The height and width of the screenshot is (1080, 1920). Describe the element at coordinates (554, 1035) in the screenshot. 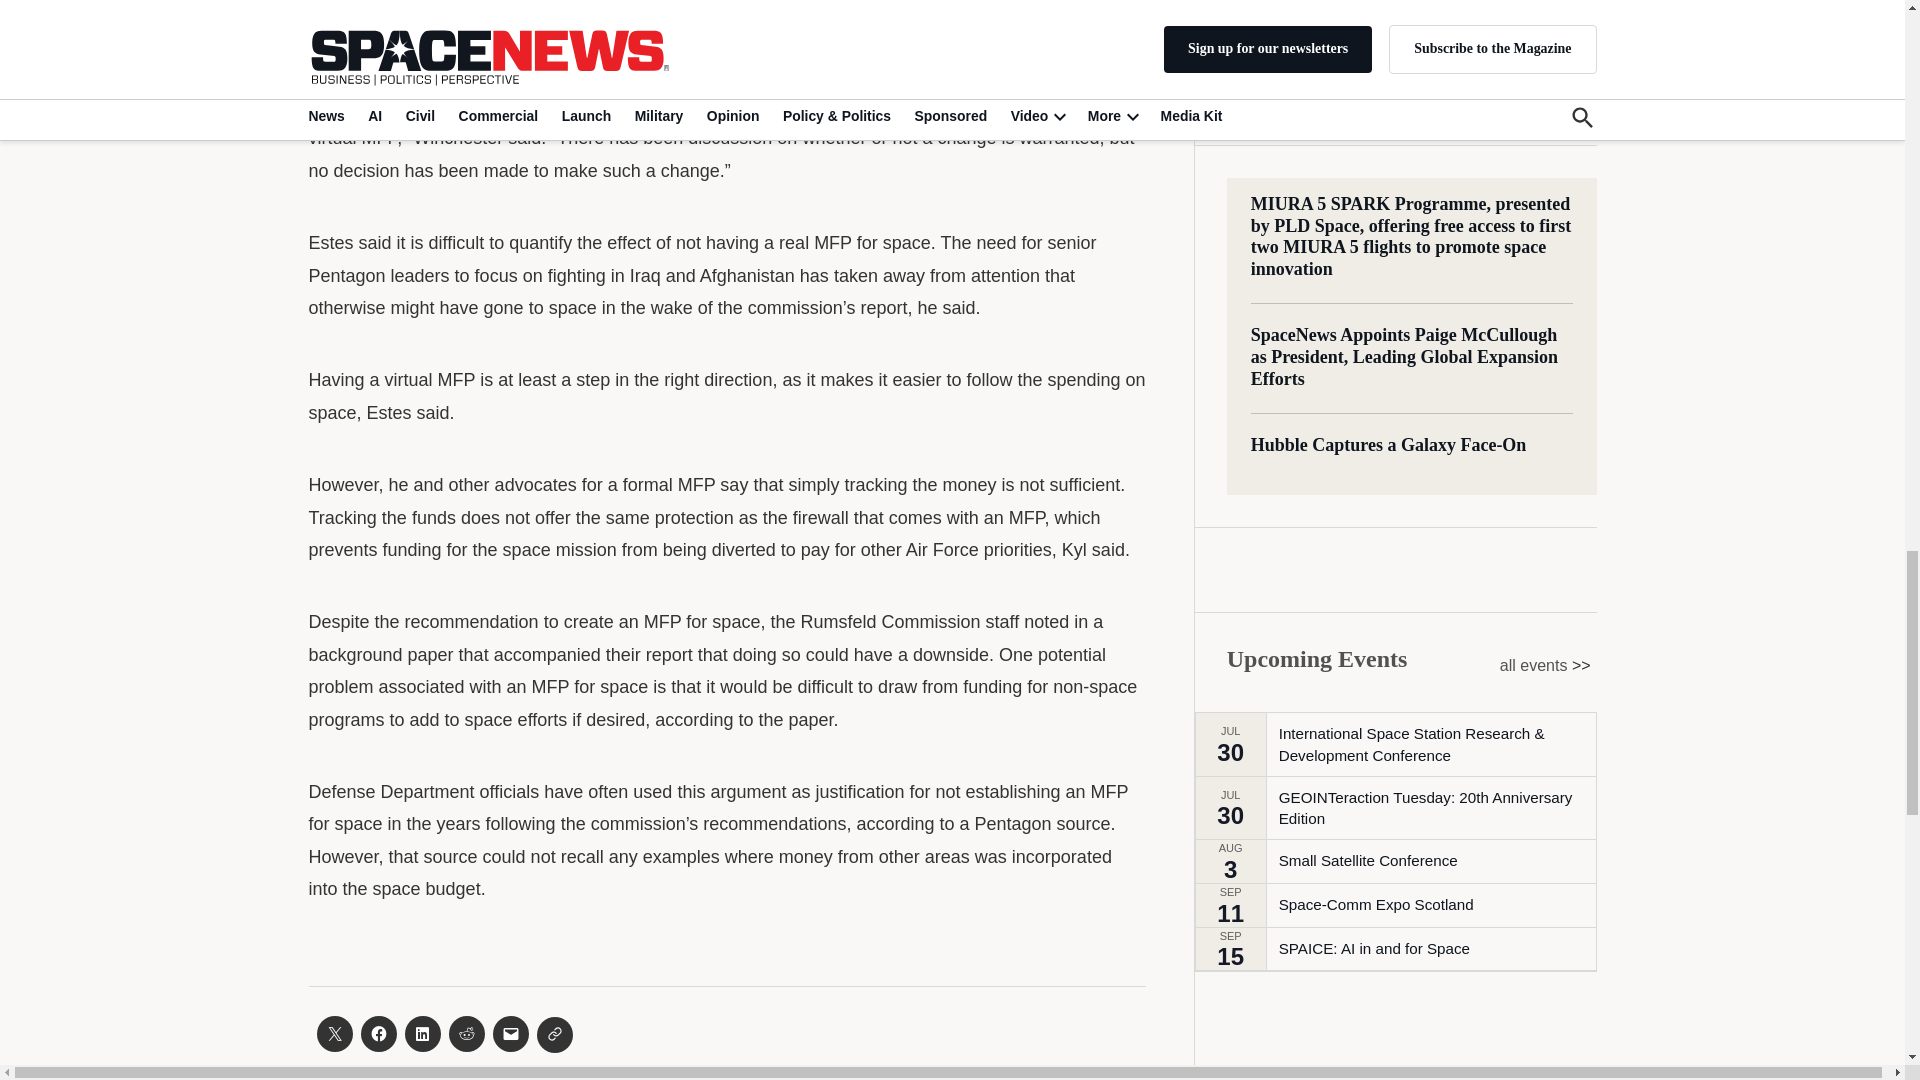

I see `Click to share on Clipboard` at that location.